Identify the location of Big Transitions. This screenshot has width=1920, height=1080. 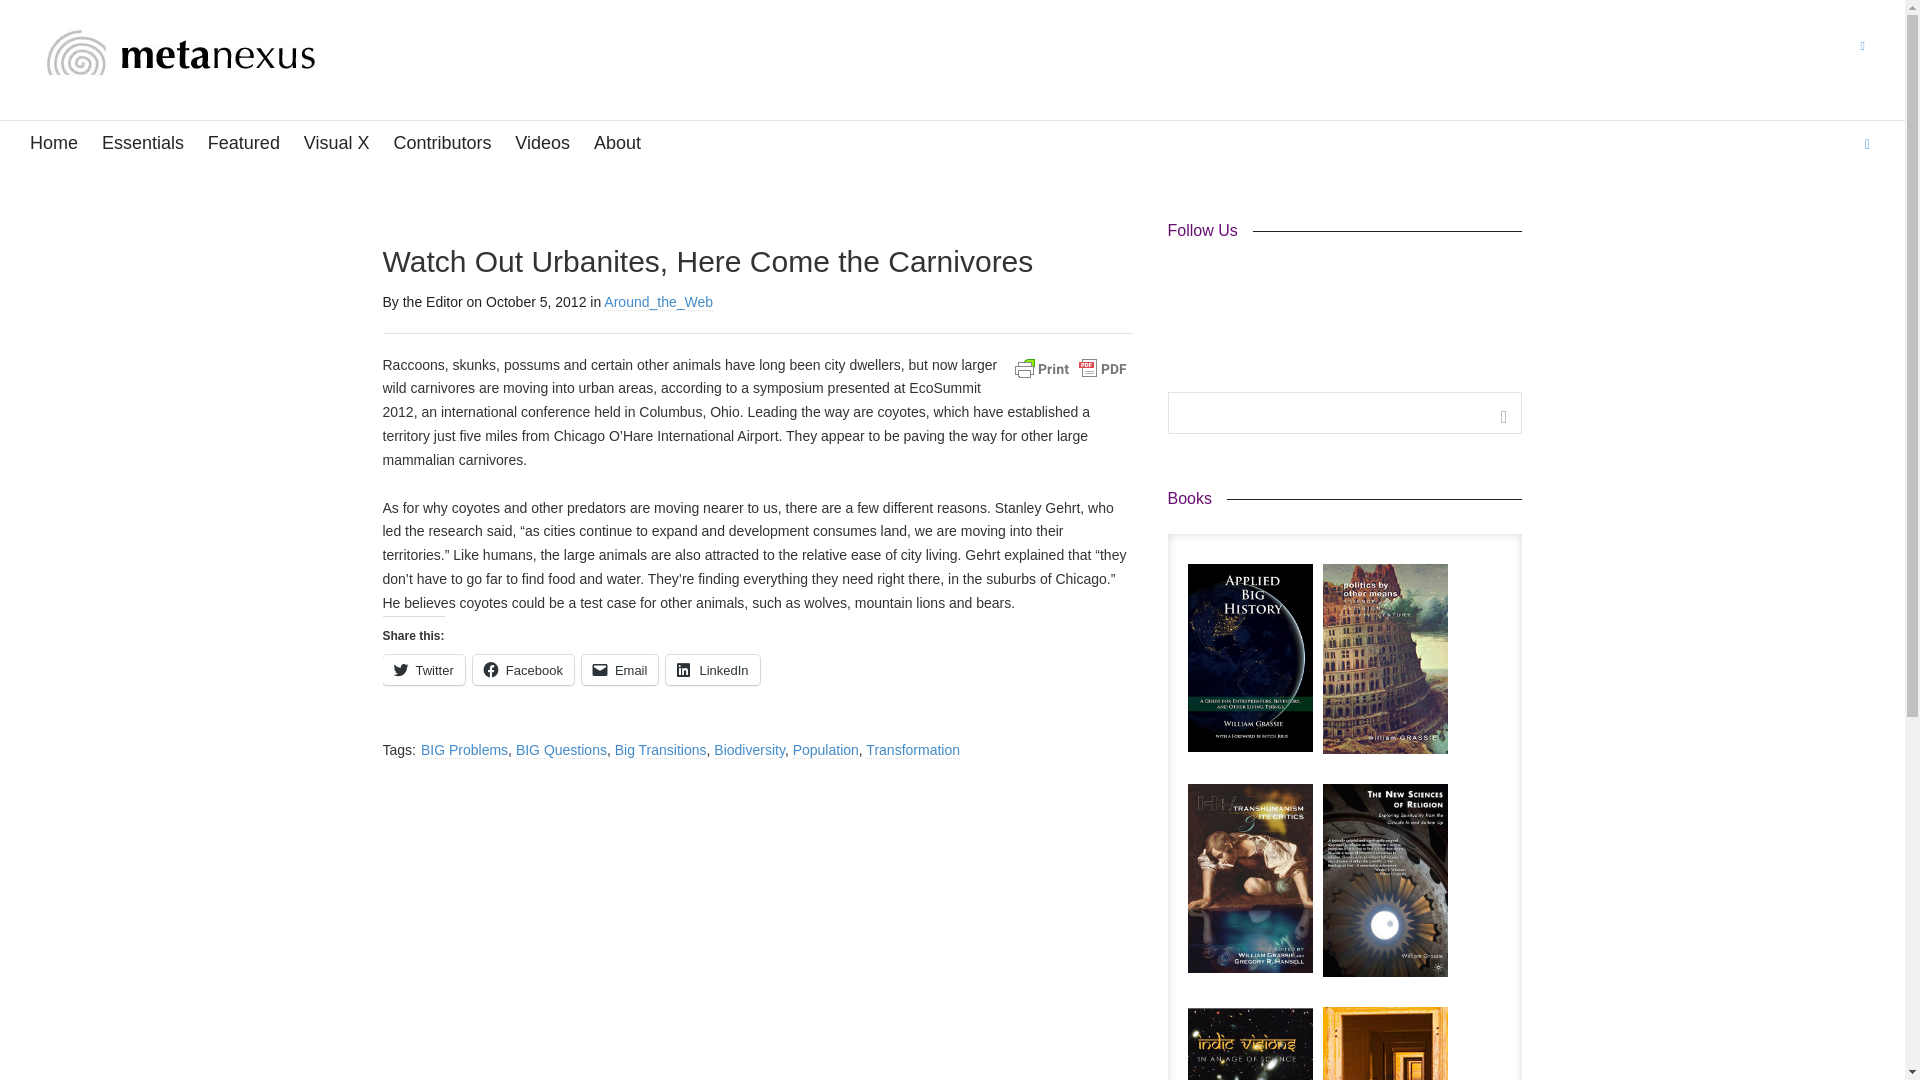
(660, 750).